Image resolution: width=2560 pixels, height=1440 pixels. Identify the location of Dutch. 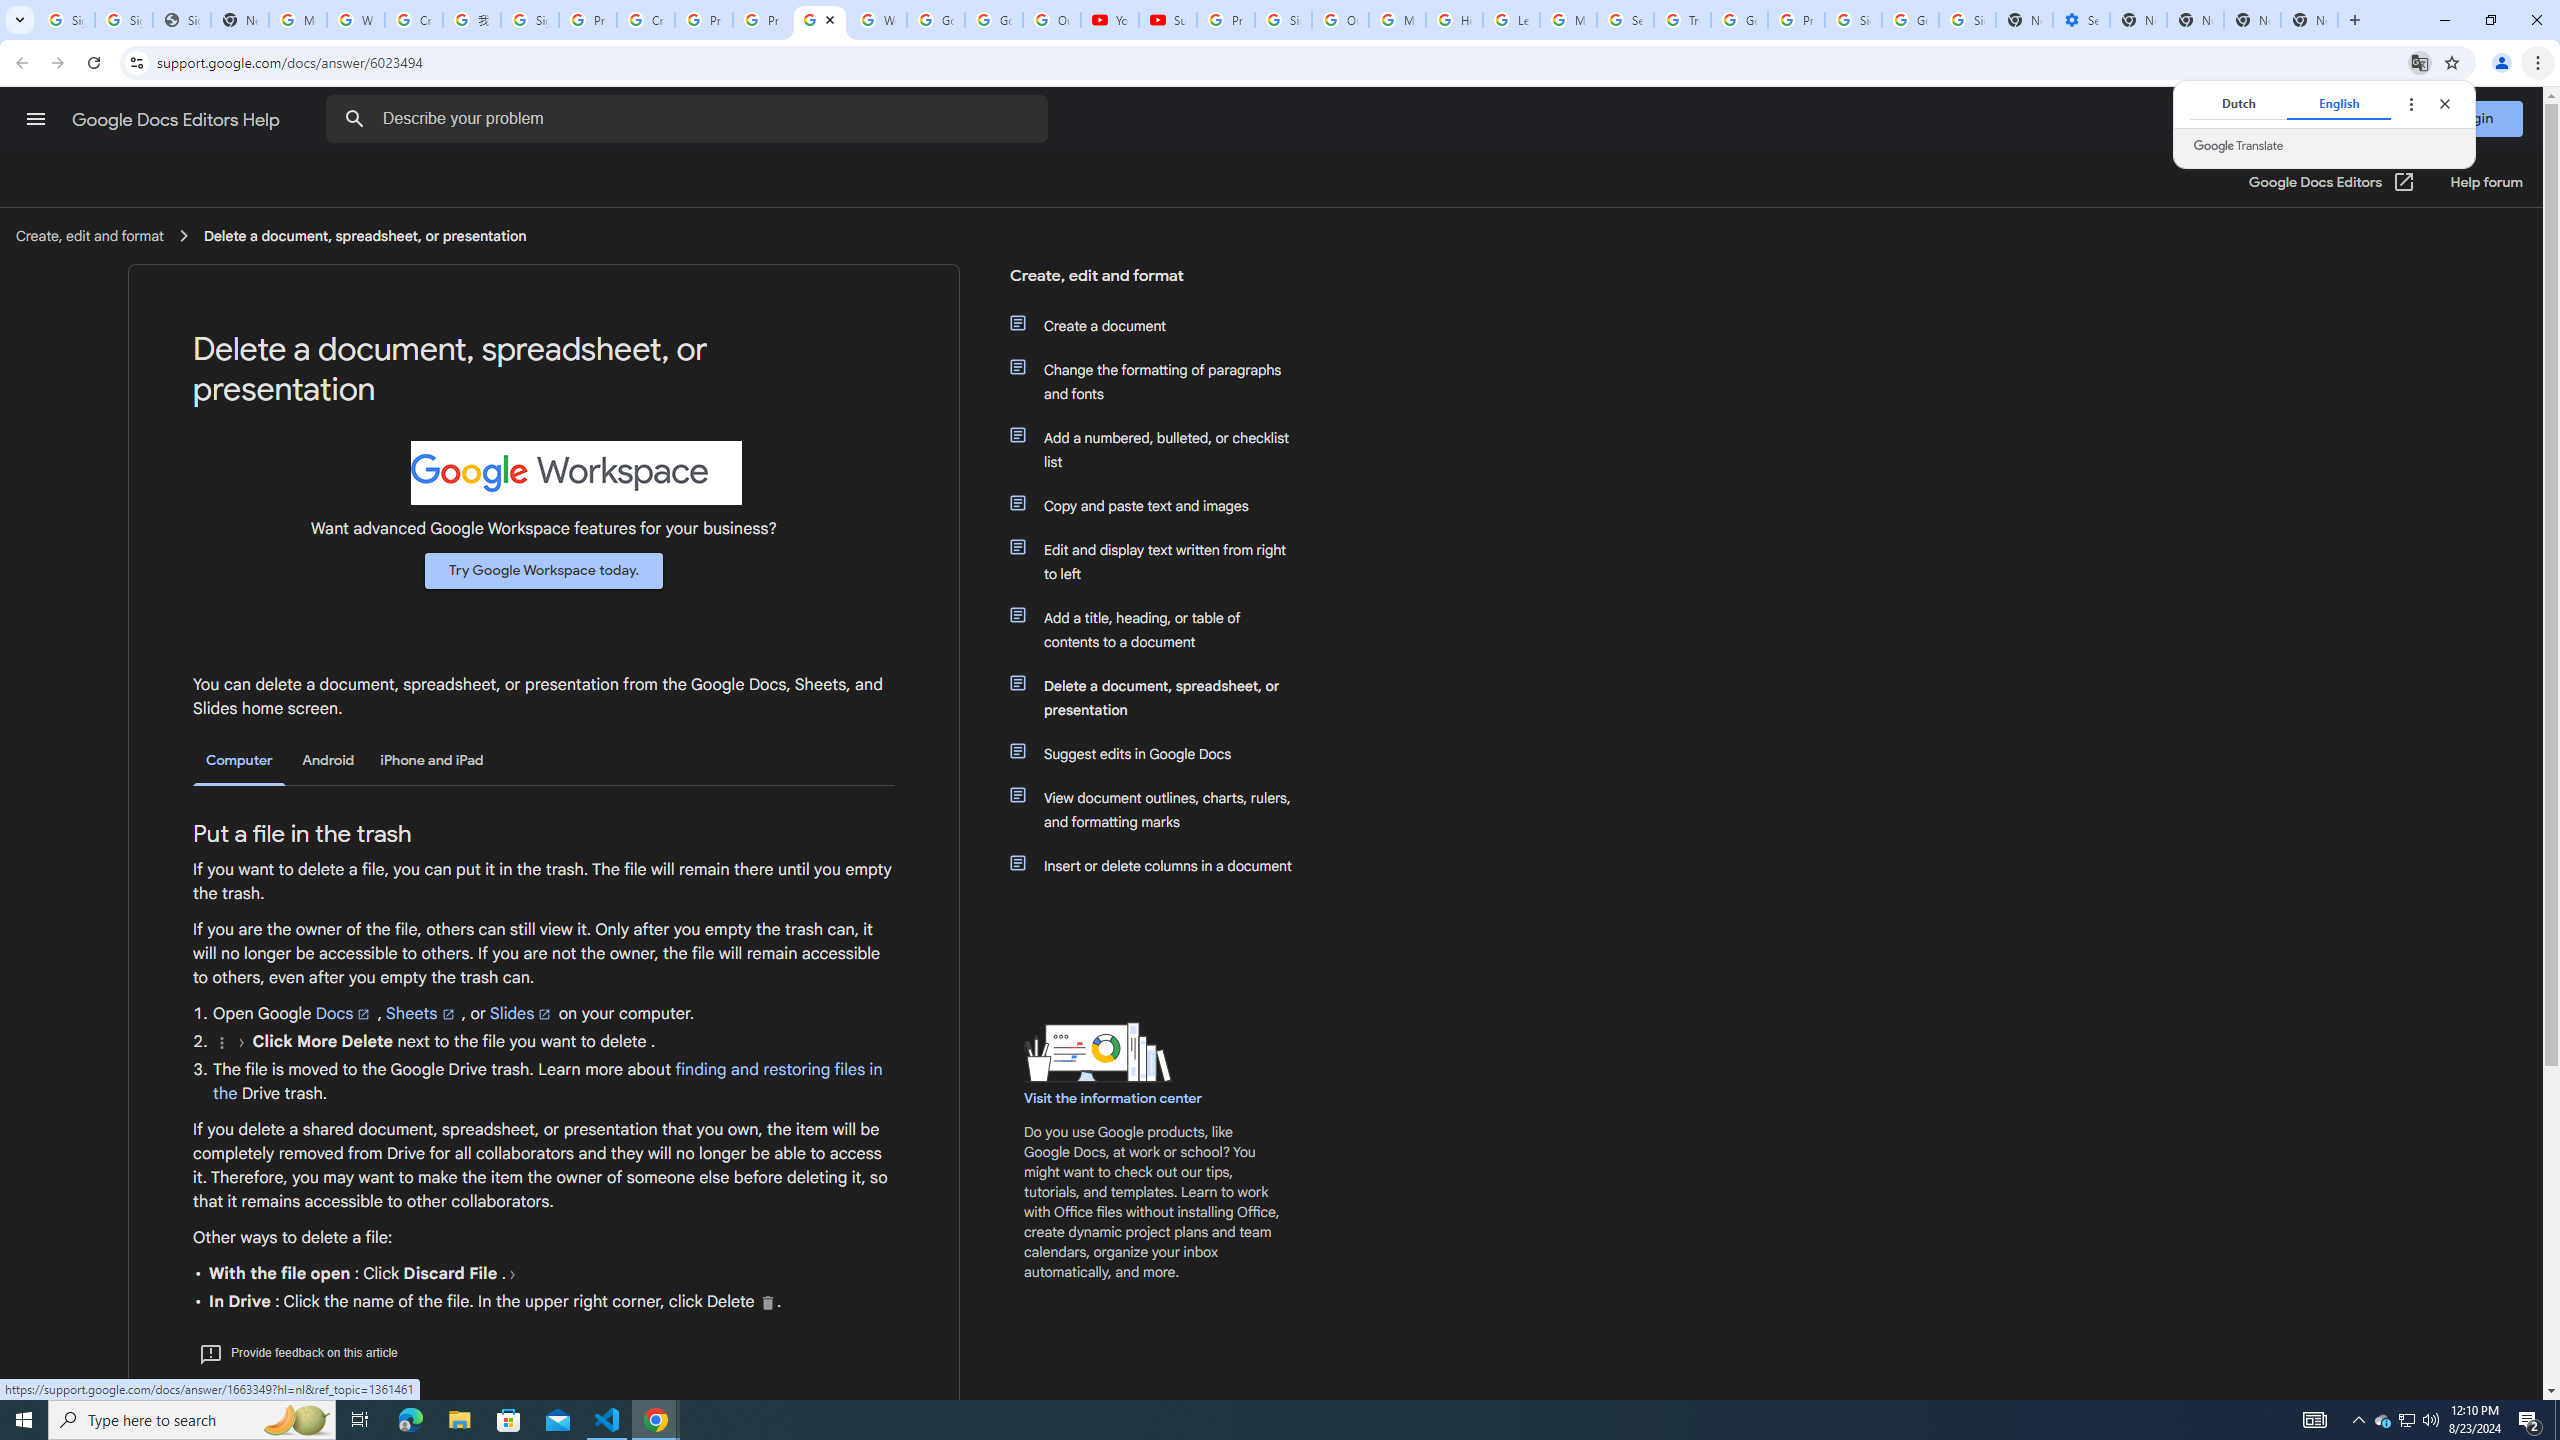
(2237, 103).